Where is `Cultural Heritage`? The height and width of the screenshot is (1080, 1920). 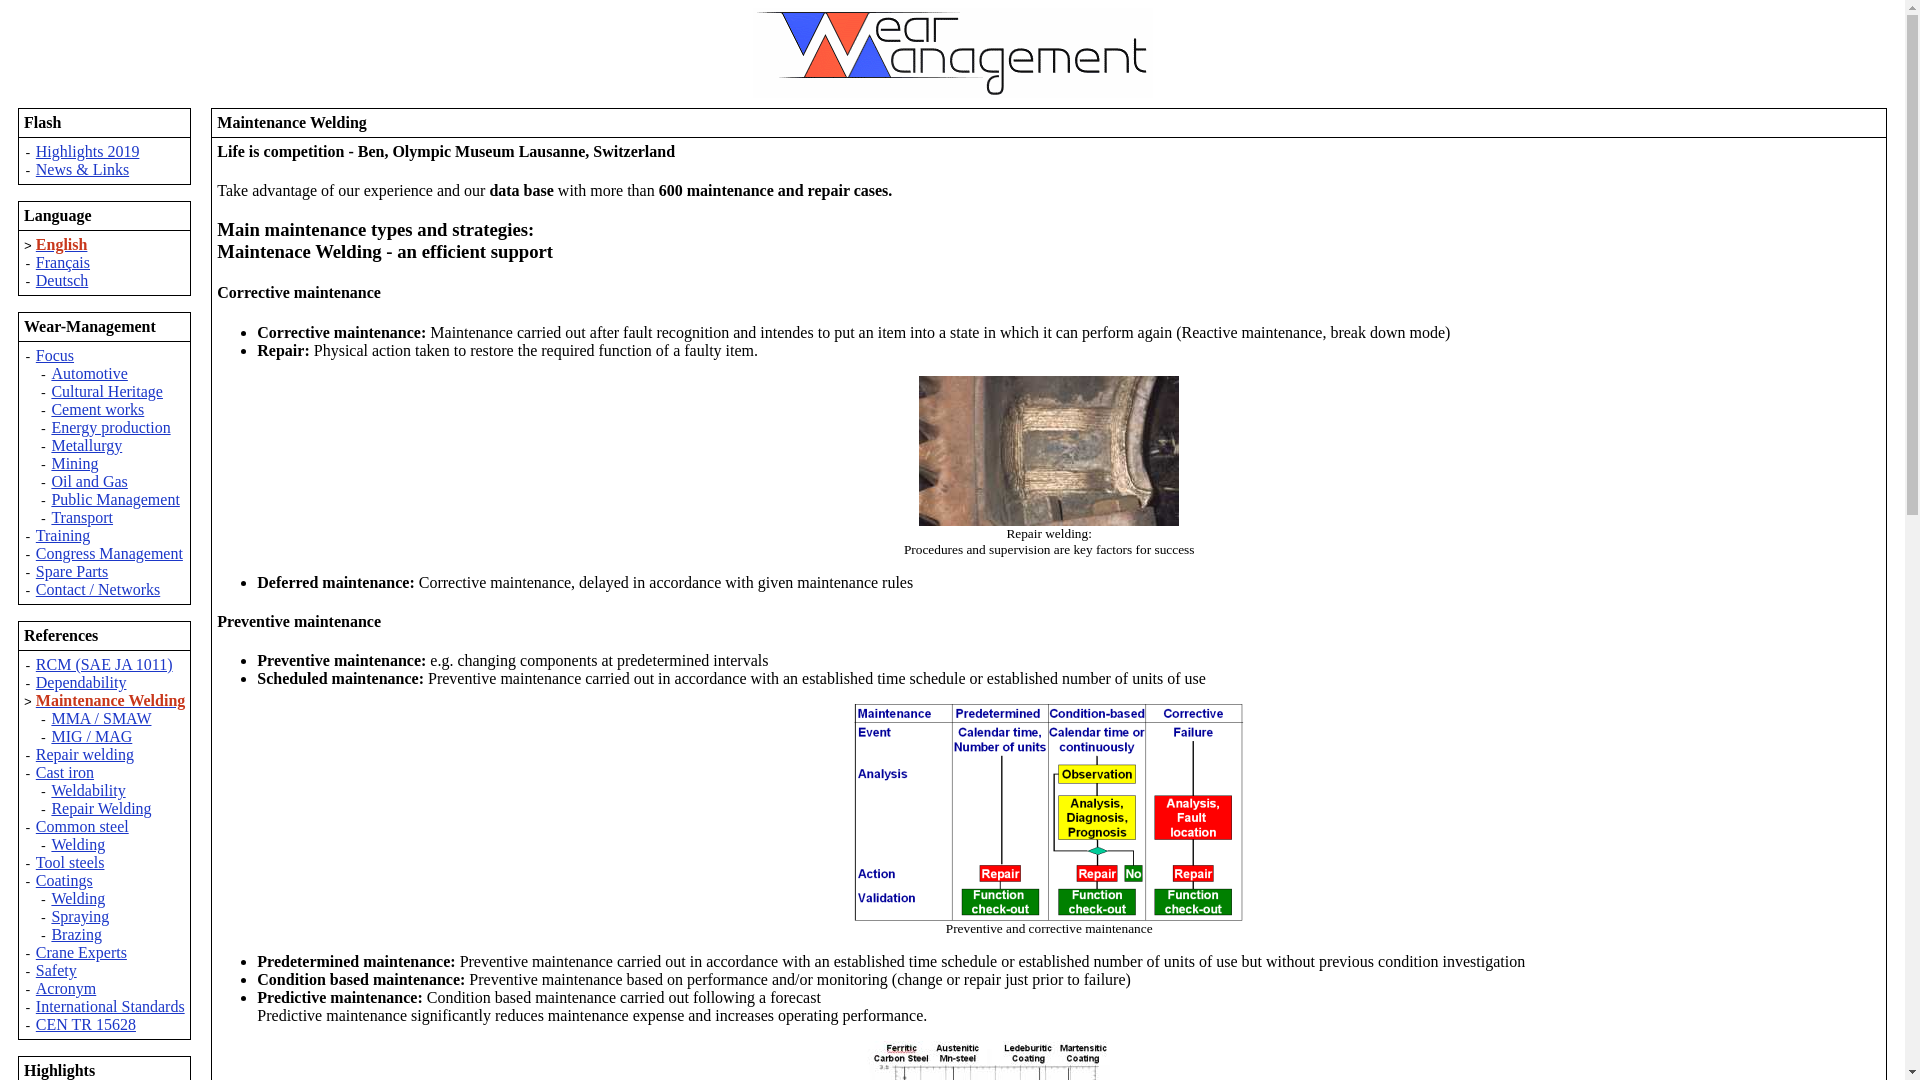
Cultural Heritage is located at coordinates (107, 391).